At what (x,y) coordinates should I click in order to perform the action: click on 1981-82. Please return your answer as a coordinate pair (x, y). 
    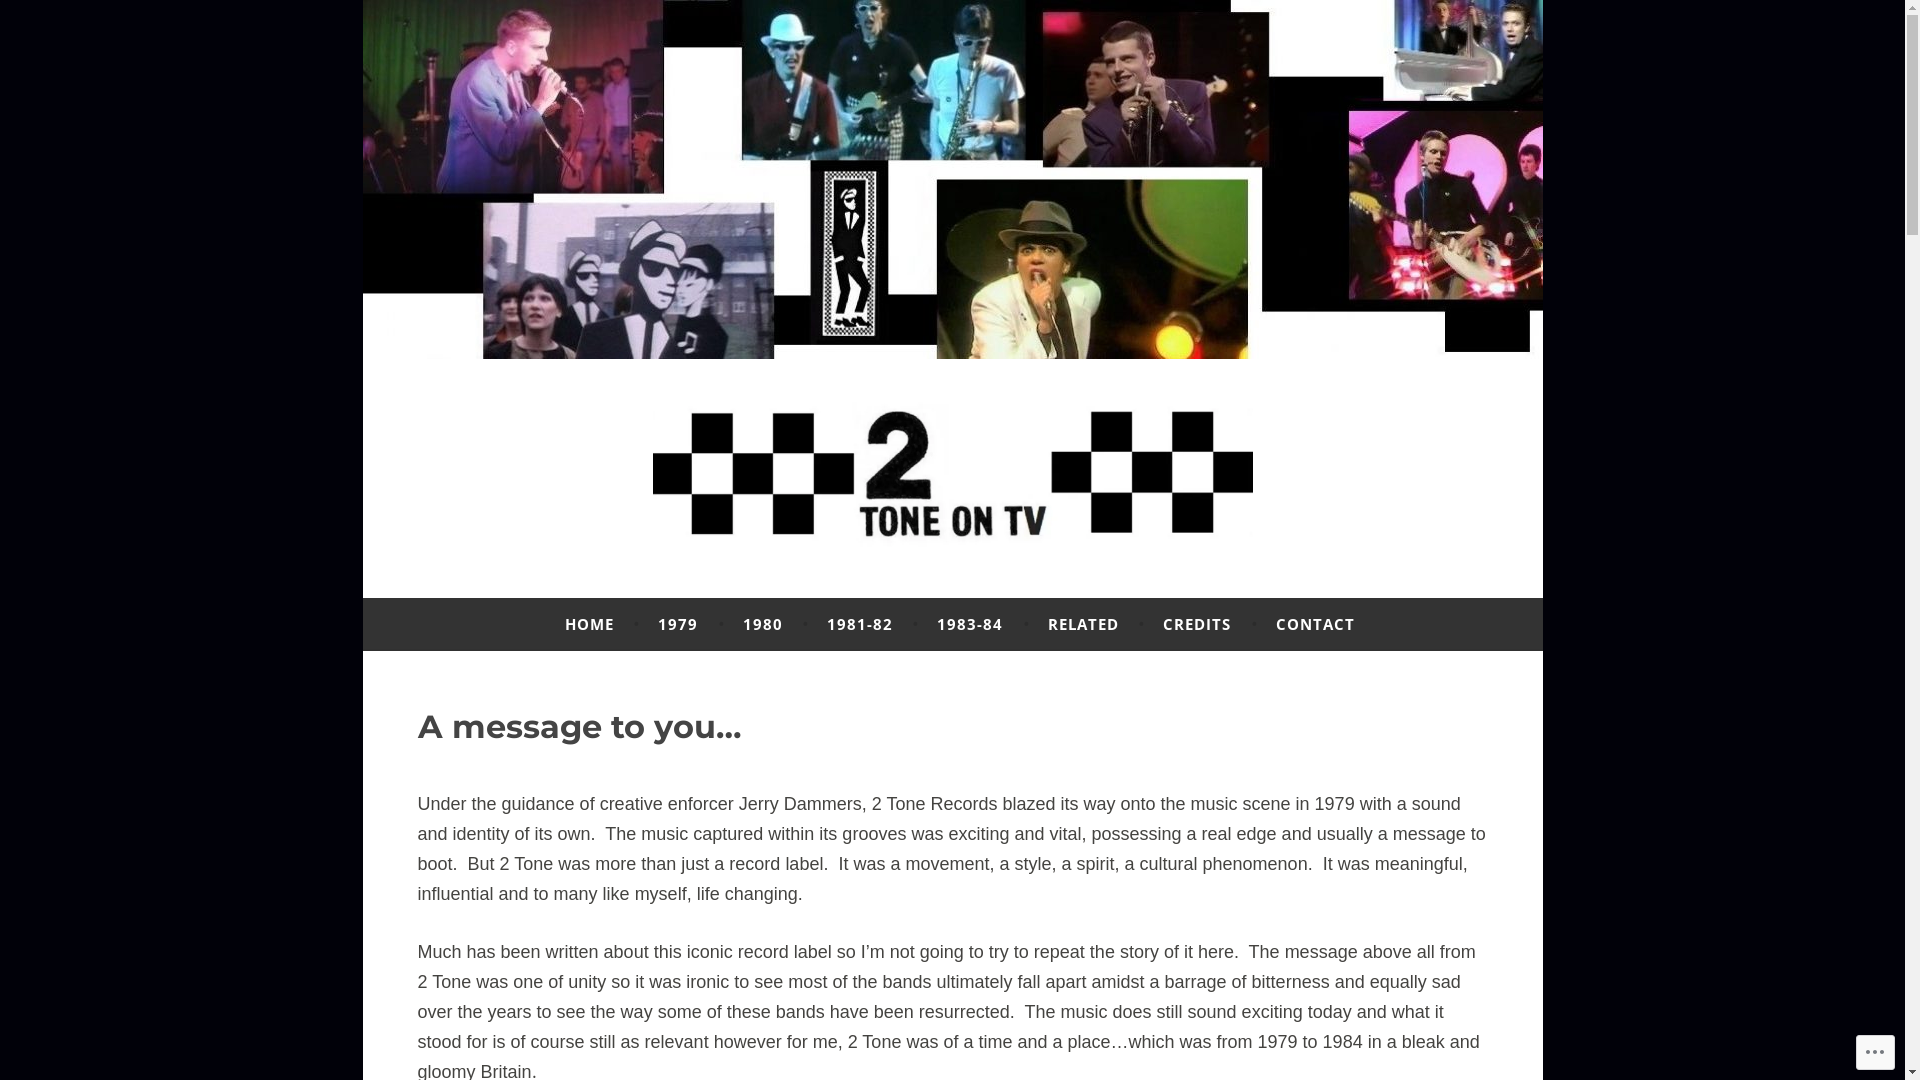
    Looking at the image, I should click on (860, 624).